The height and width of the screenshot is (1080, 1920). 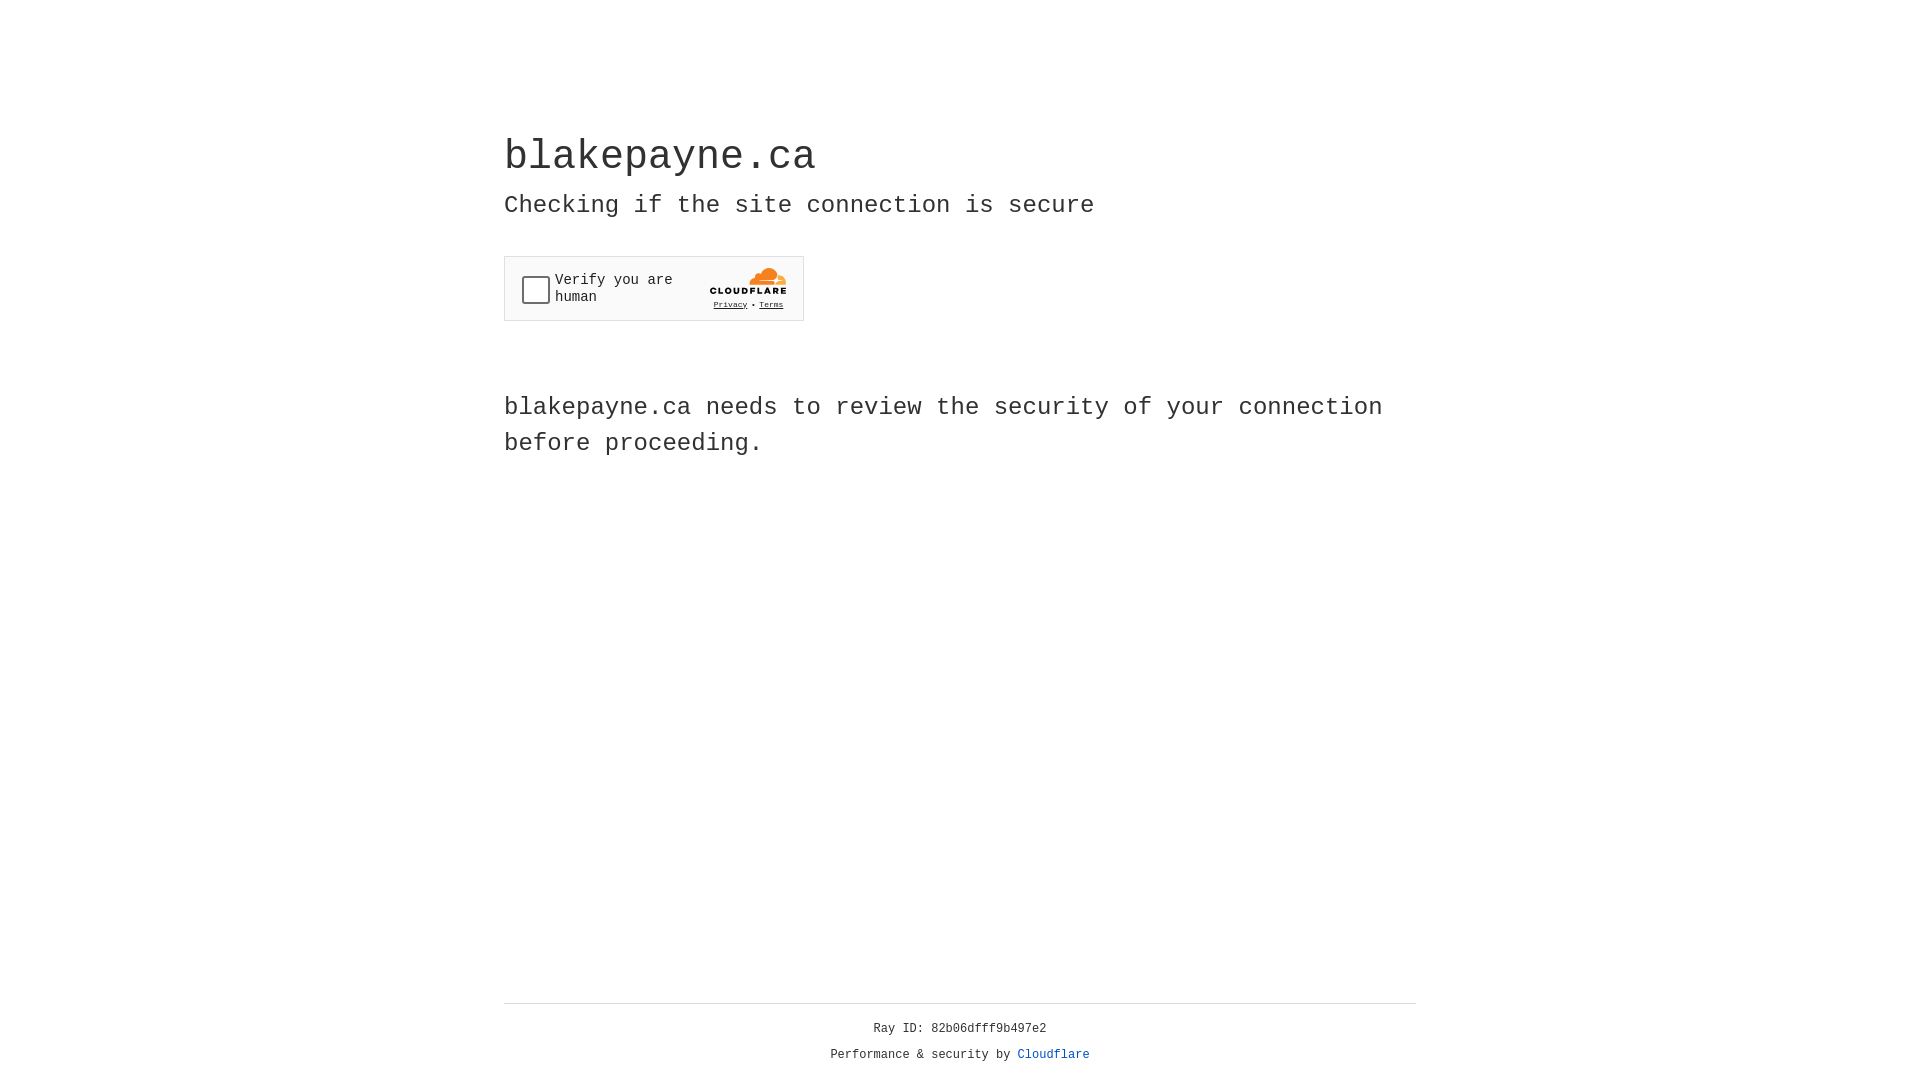 What do you see at coordinates (654, 288) in the screenshot?
I see `Widget containing a Cloudflare security challenge` at bounding box center [654, 288].